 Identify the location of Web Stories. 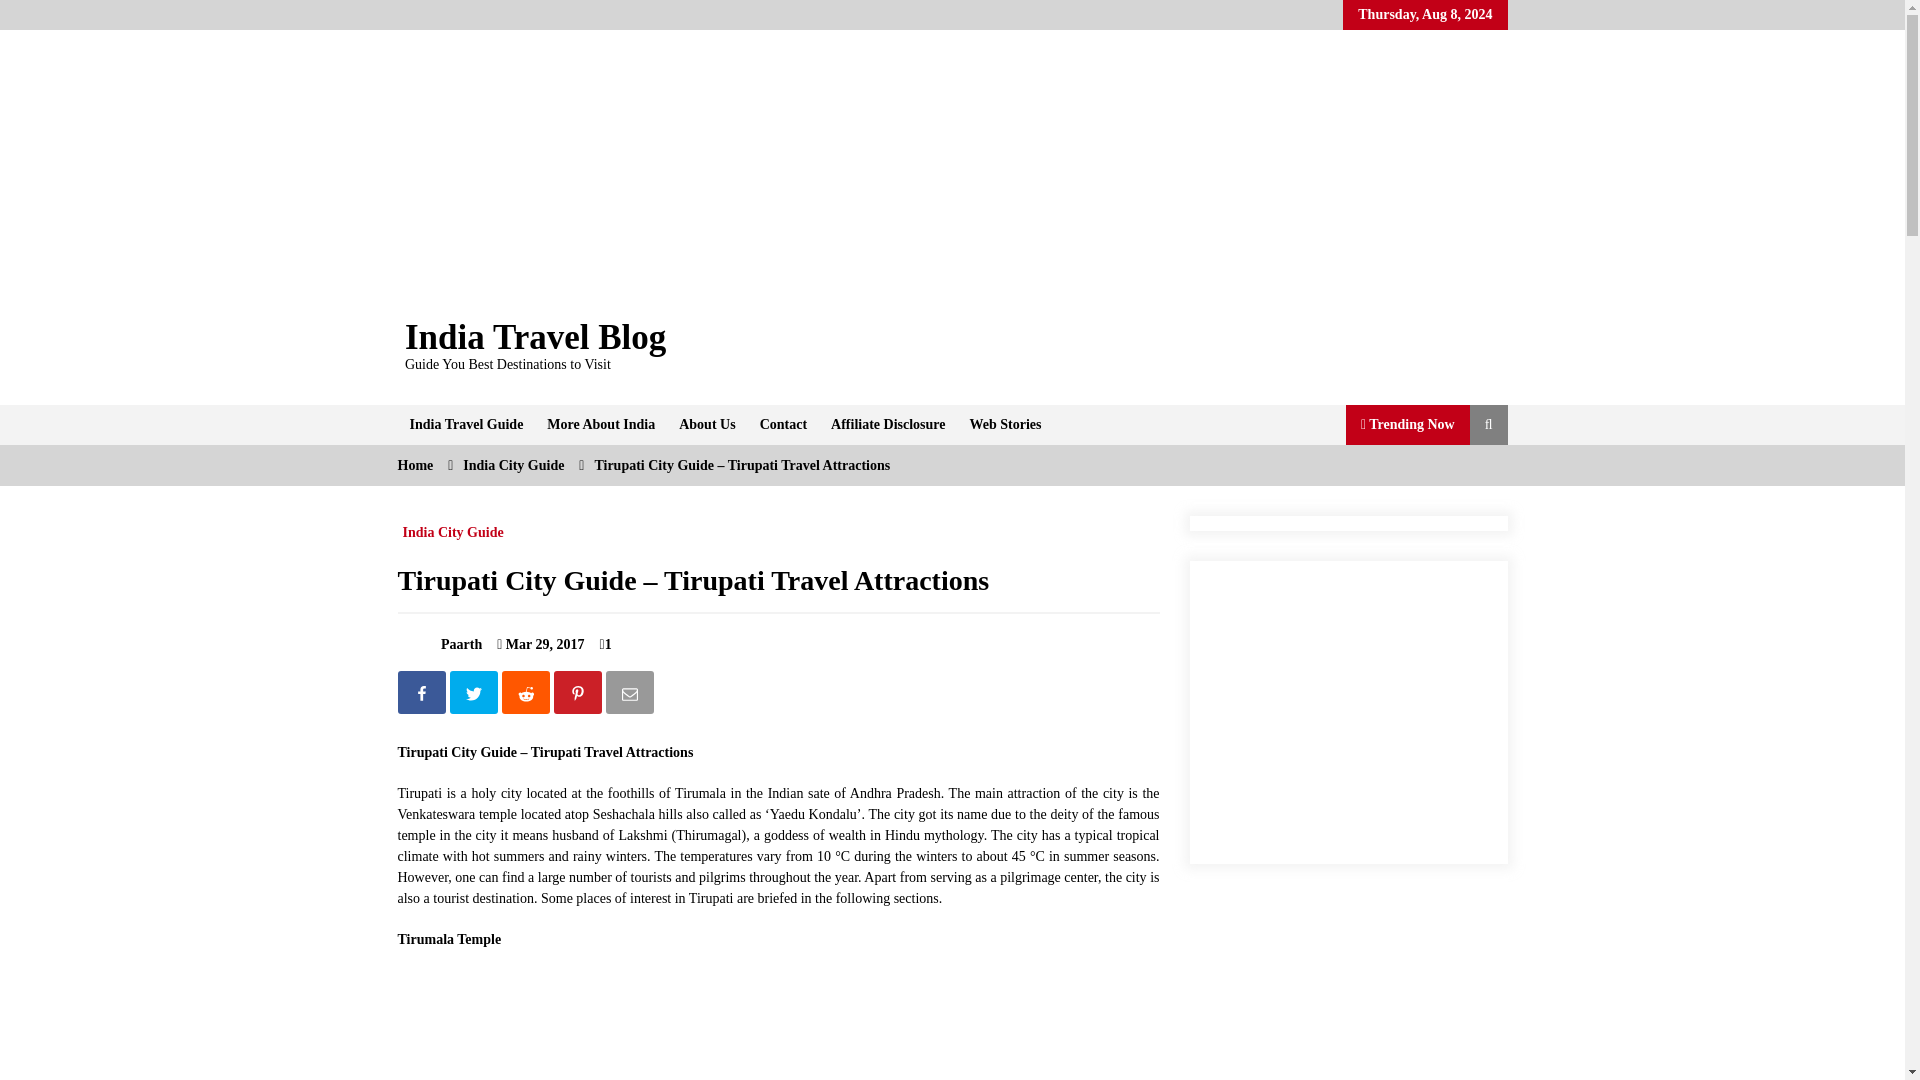
(1006, 424).